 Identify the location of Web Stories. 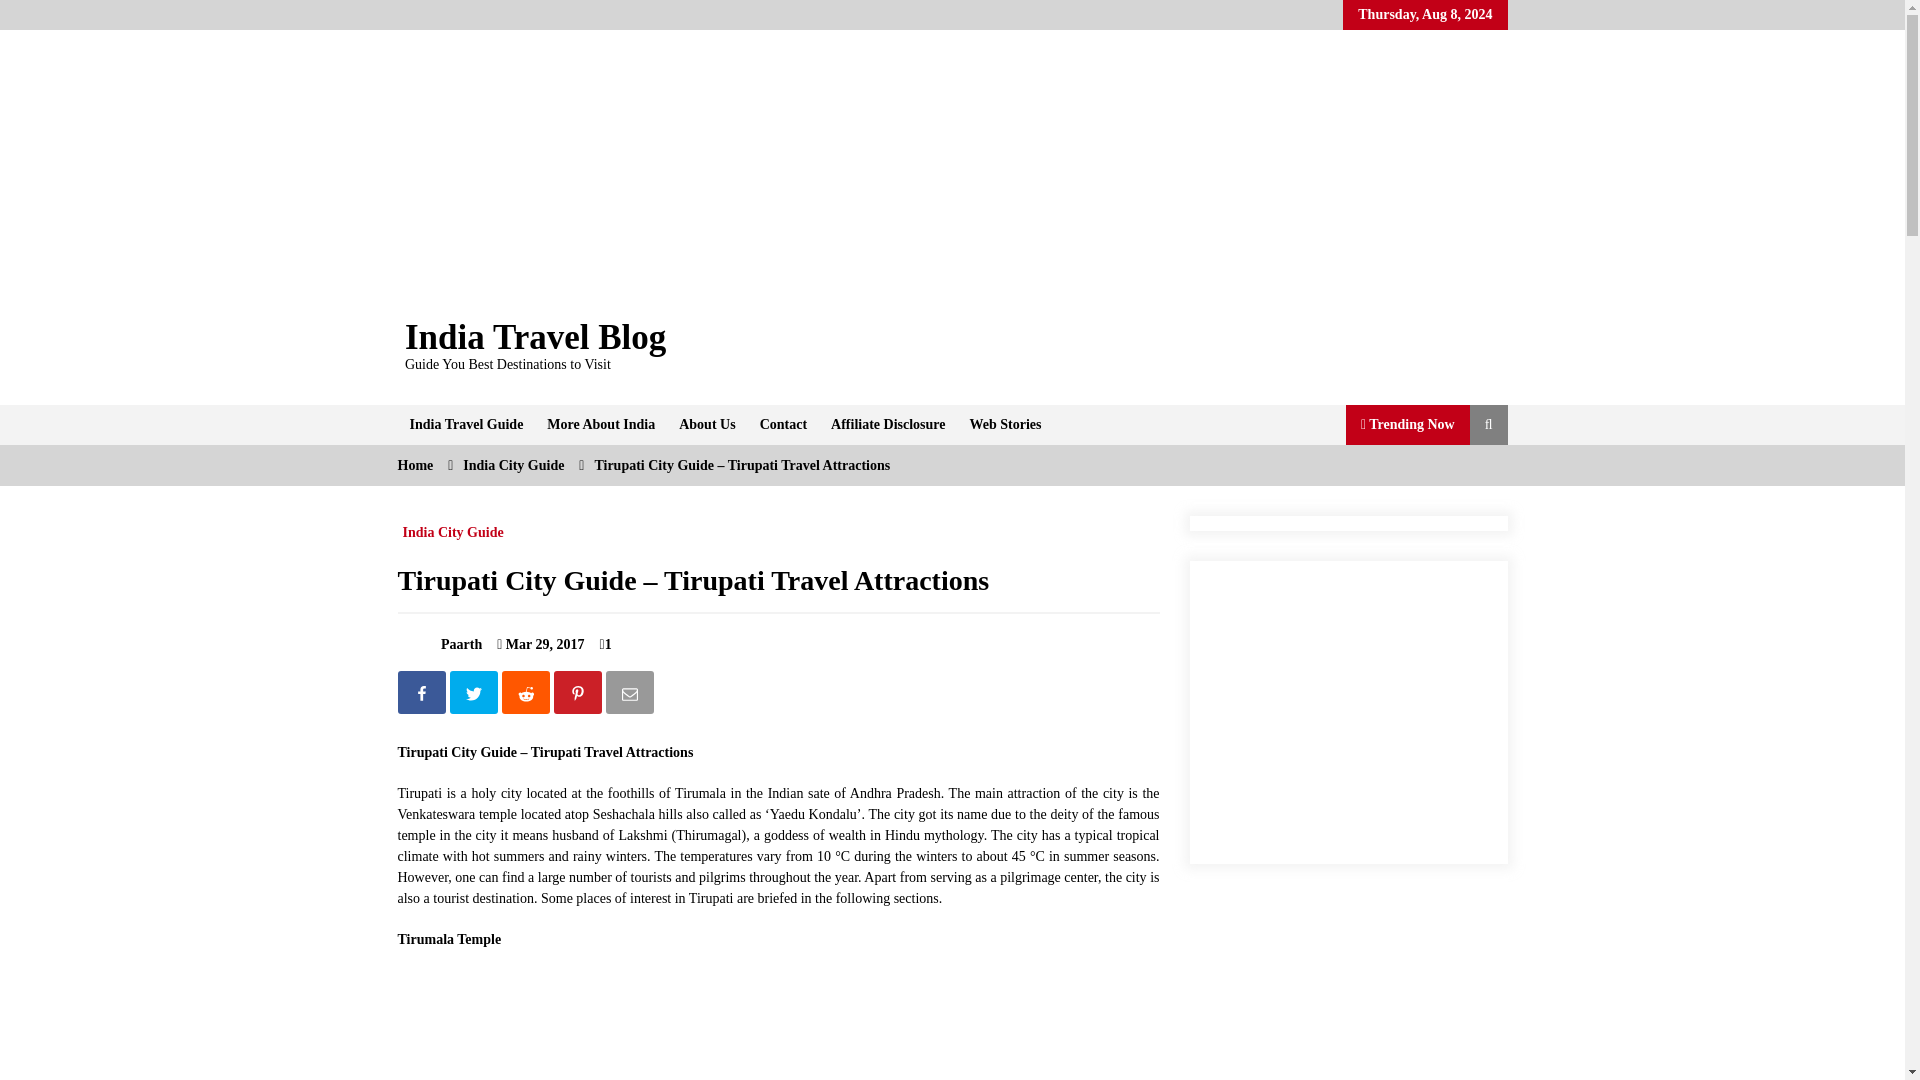
(1006, 424).